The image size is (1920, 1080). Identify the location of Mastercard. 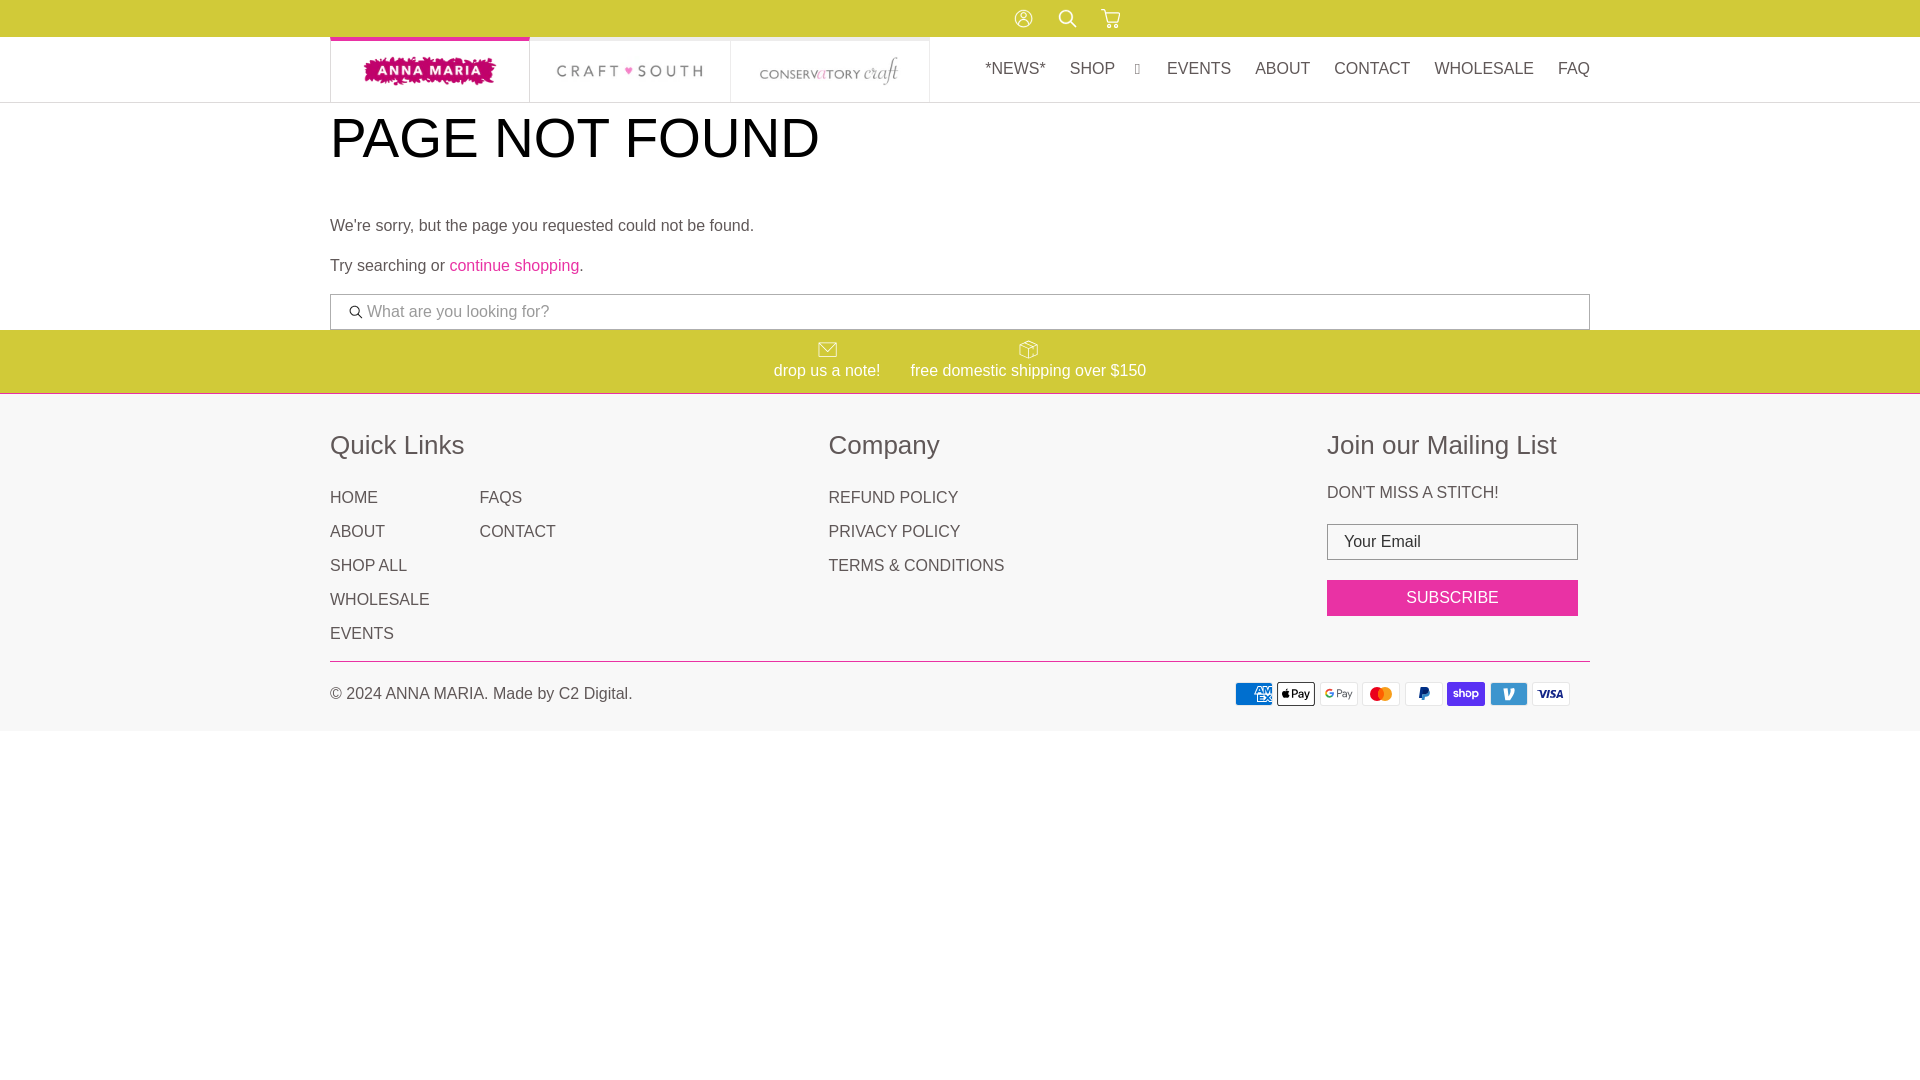
(1380, 694).